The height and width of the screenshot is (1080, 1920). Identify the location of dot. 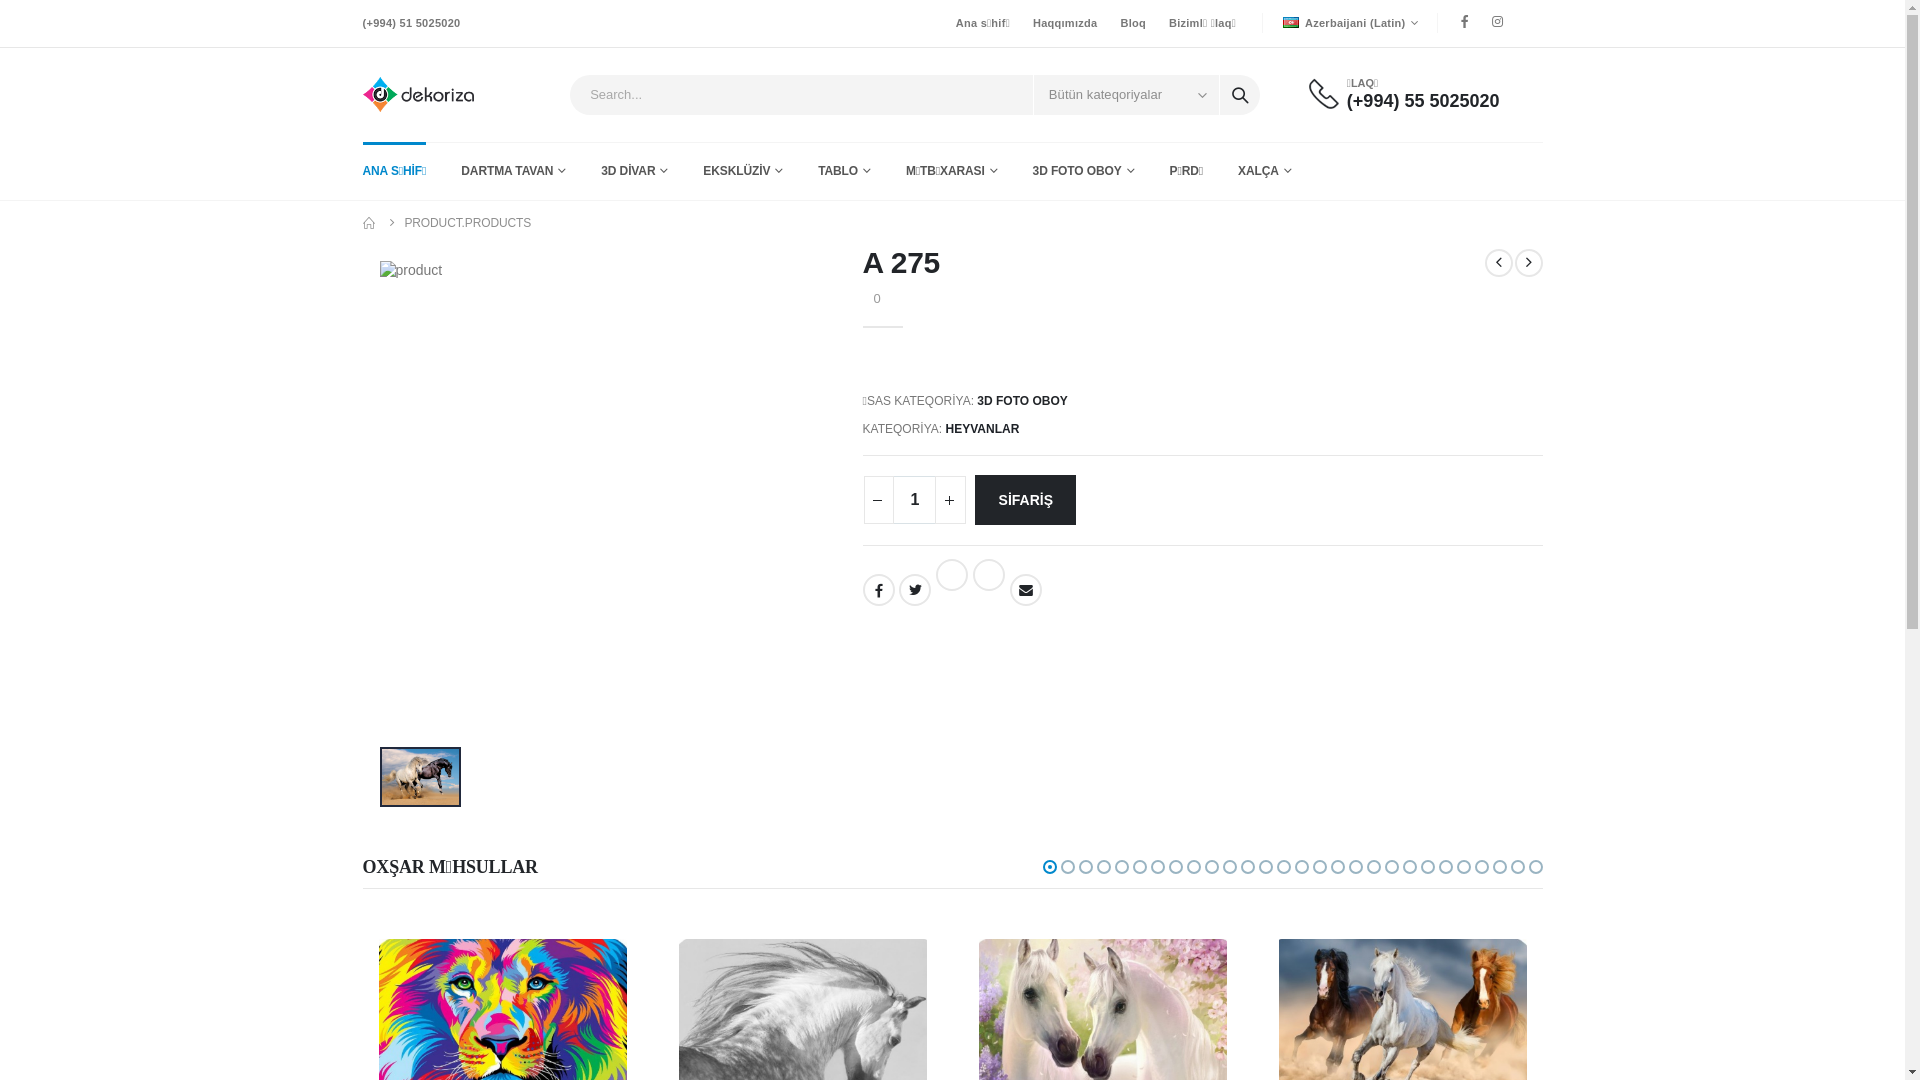
(1103, 867).